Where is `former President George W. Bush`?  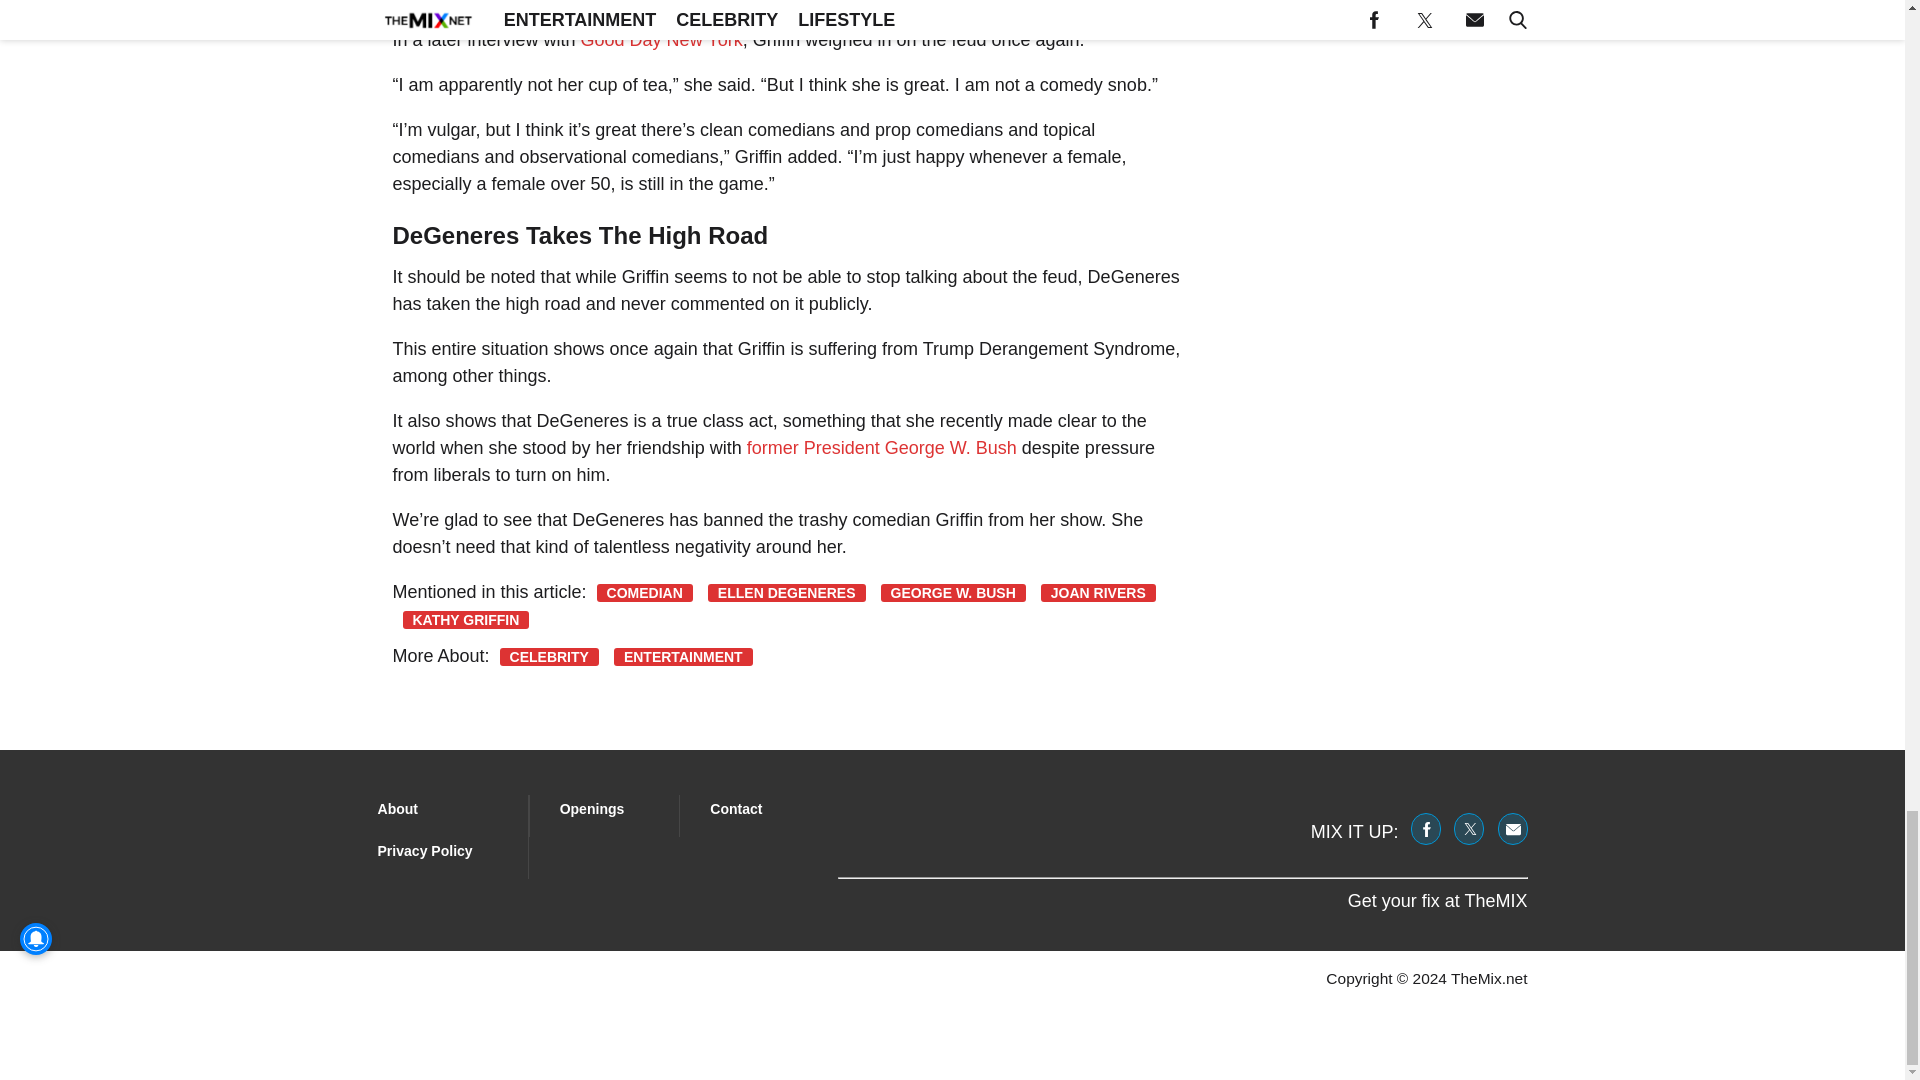
former President George W. Bush is located at coordinates (882, 448).